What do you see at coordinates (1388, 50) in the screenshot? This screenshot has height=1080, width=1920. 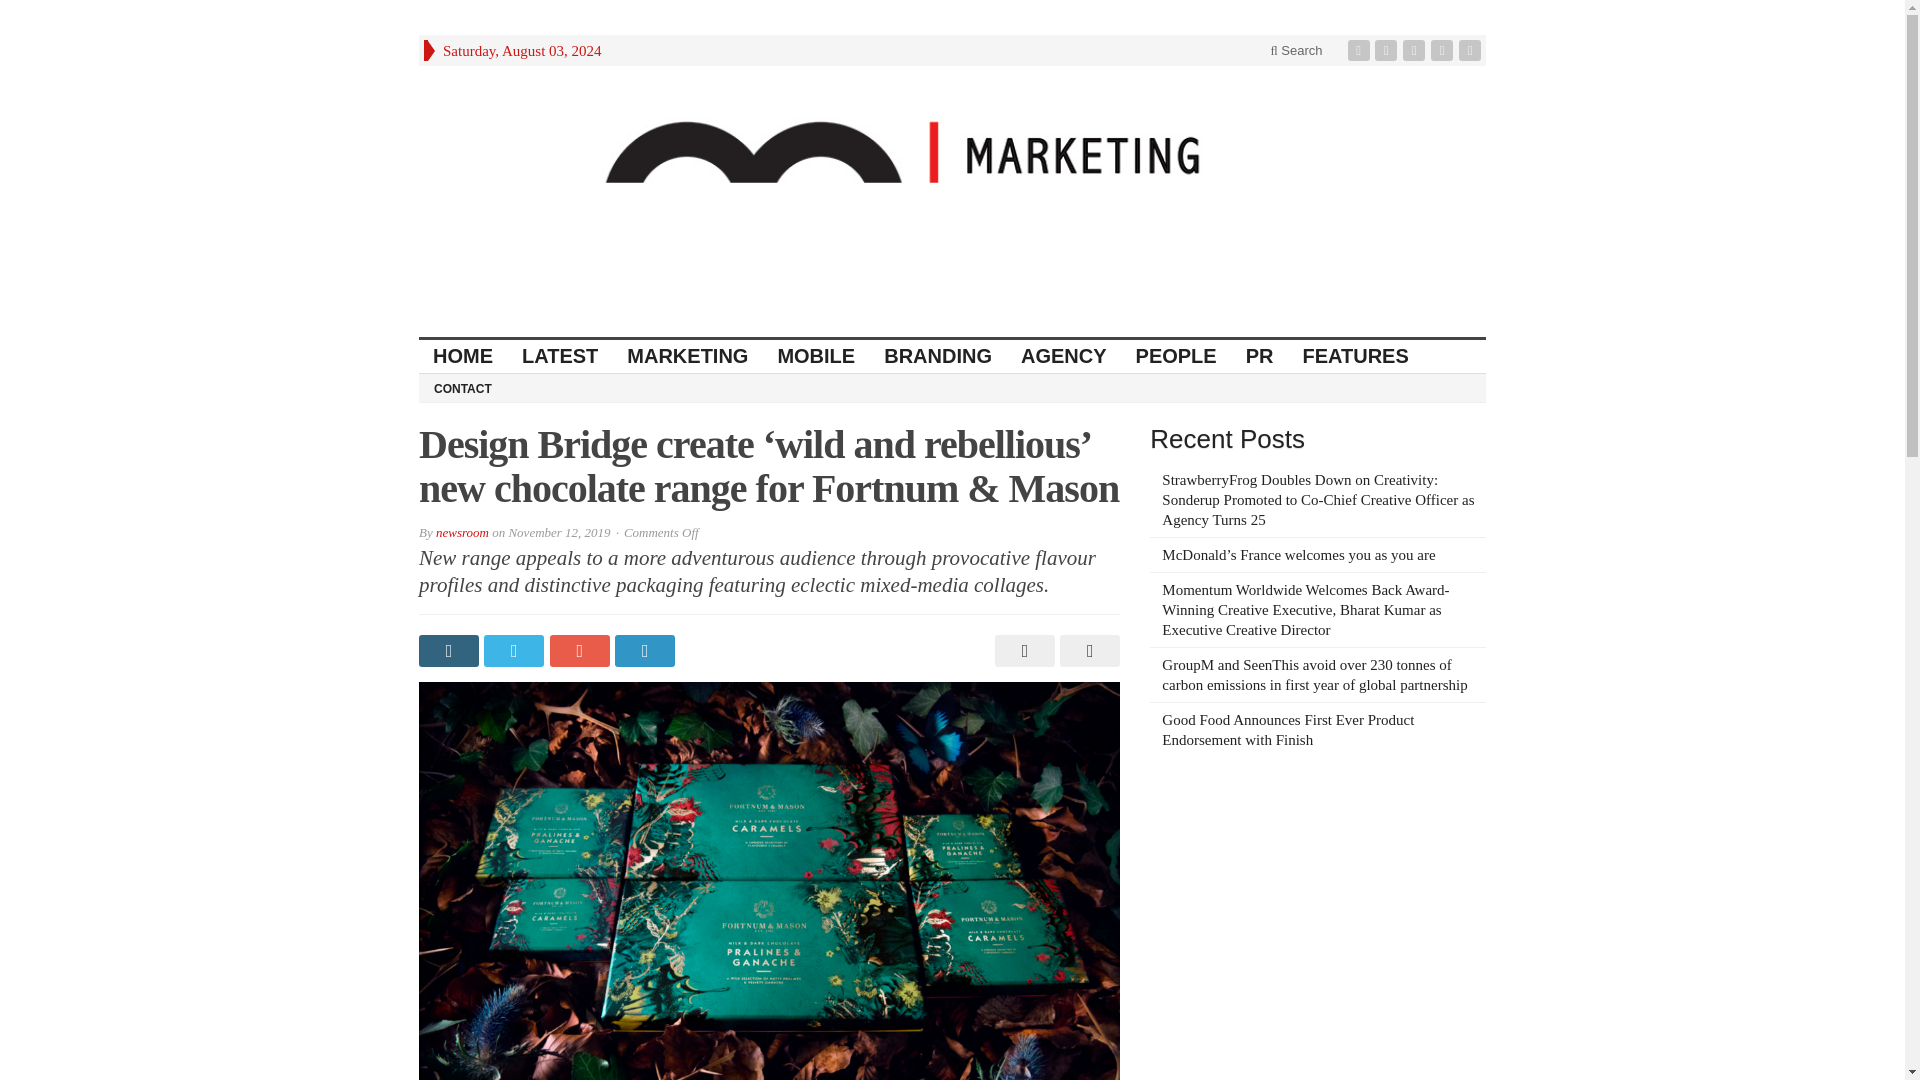 I see `Twitter` at bounding box center [1388, 50].